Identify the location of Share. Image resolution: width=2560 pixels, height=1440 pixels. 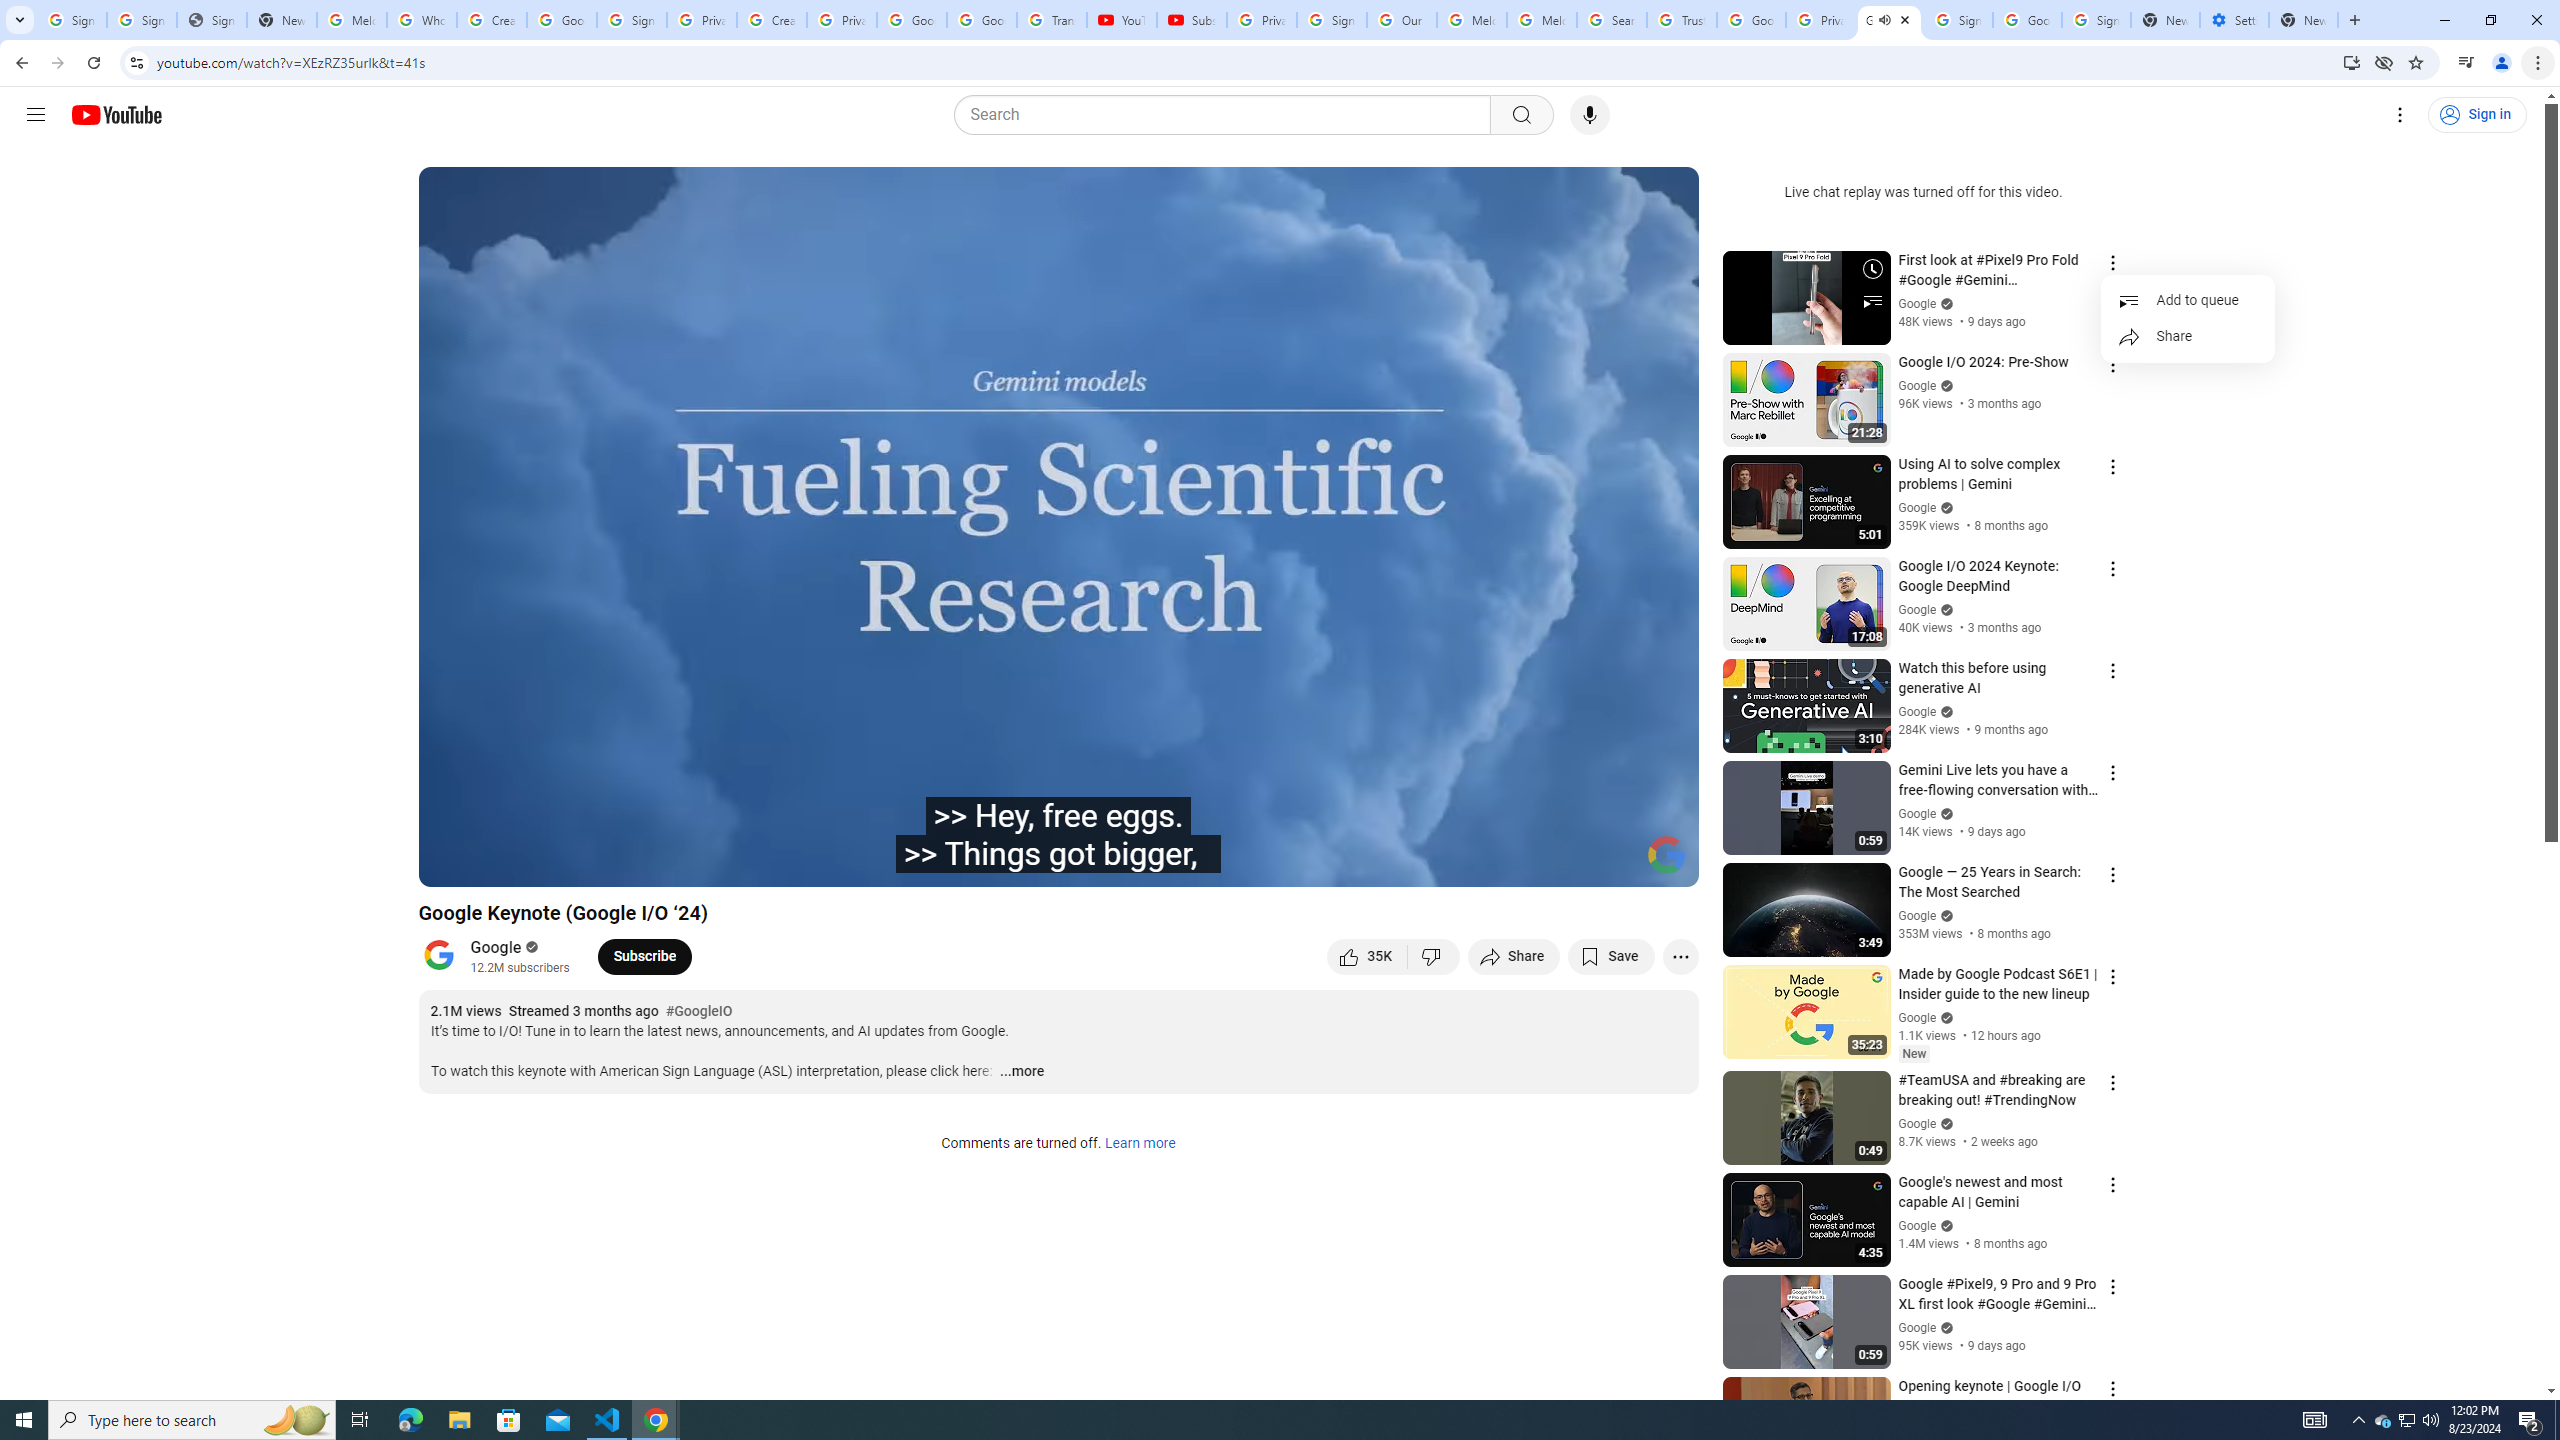
(2187, 337).